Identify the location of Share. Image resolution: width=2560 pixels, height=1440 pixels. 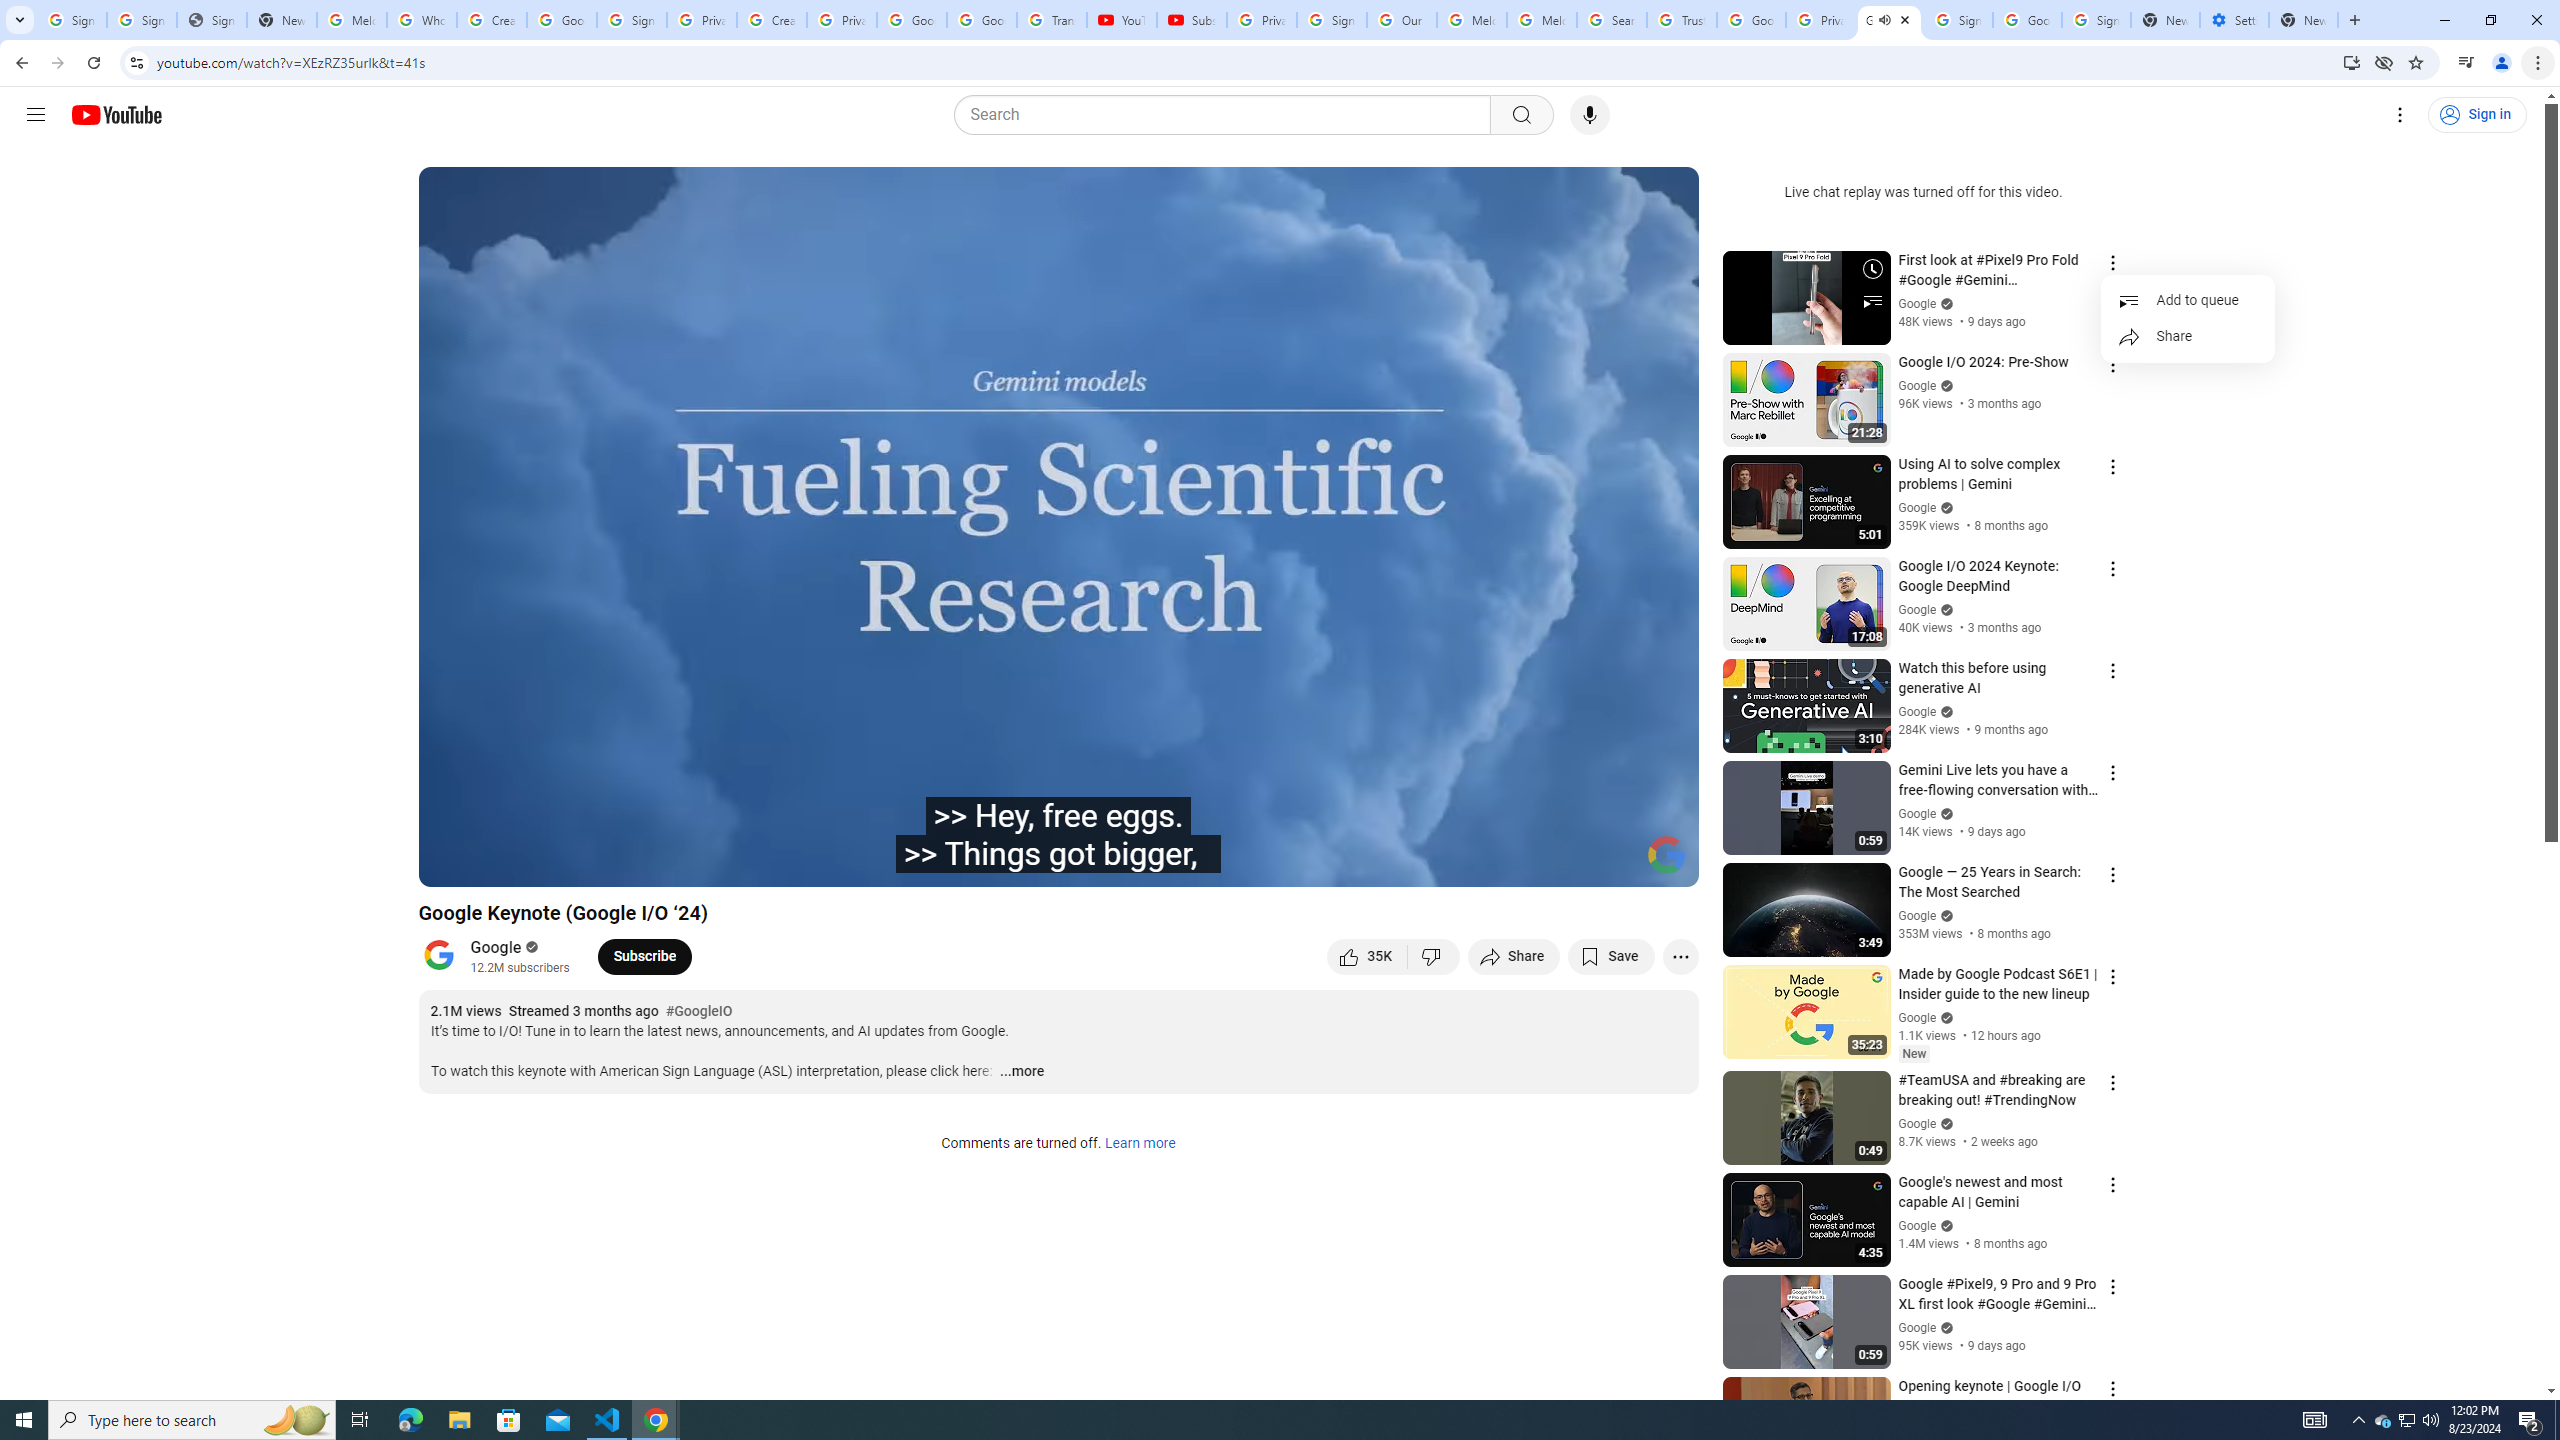
(2187, 337).